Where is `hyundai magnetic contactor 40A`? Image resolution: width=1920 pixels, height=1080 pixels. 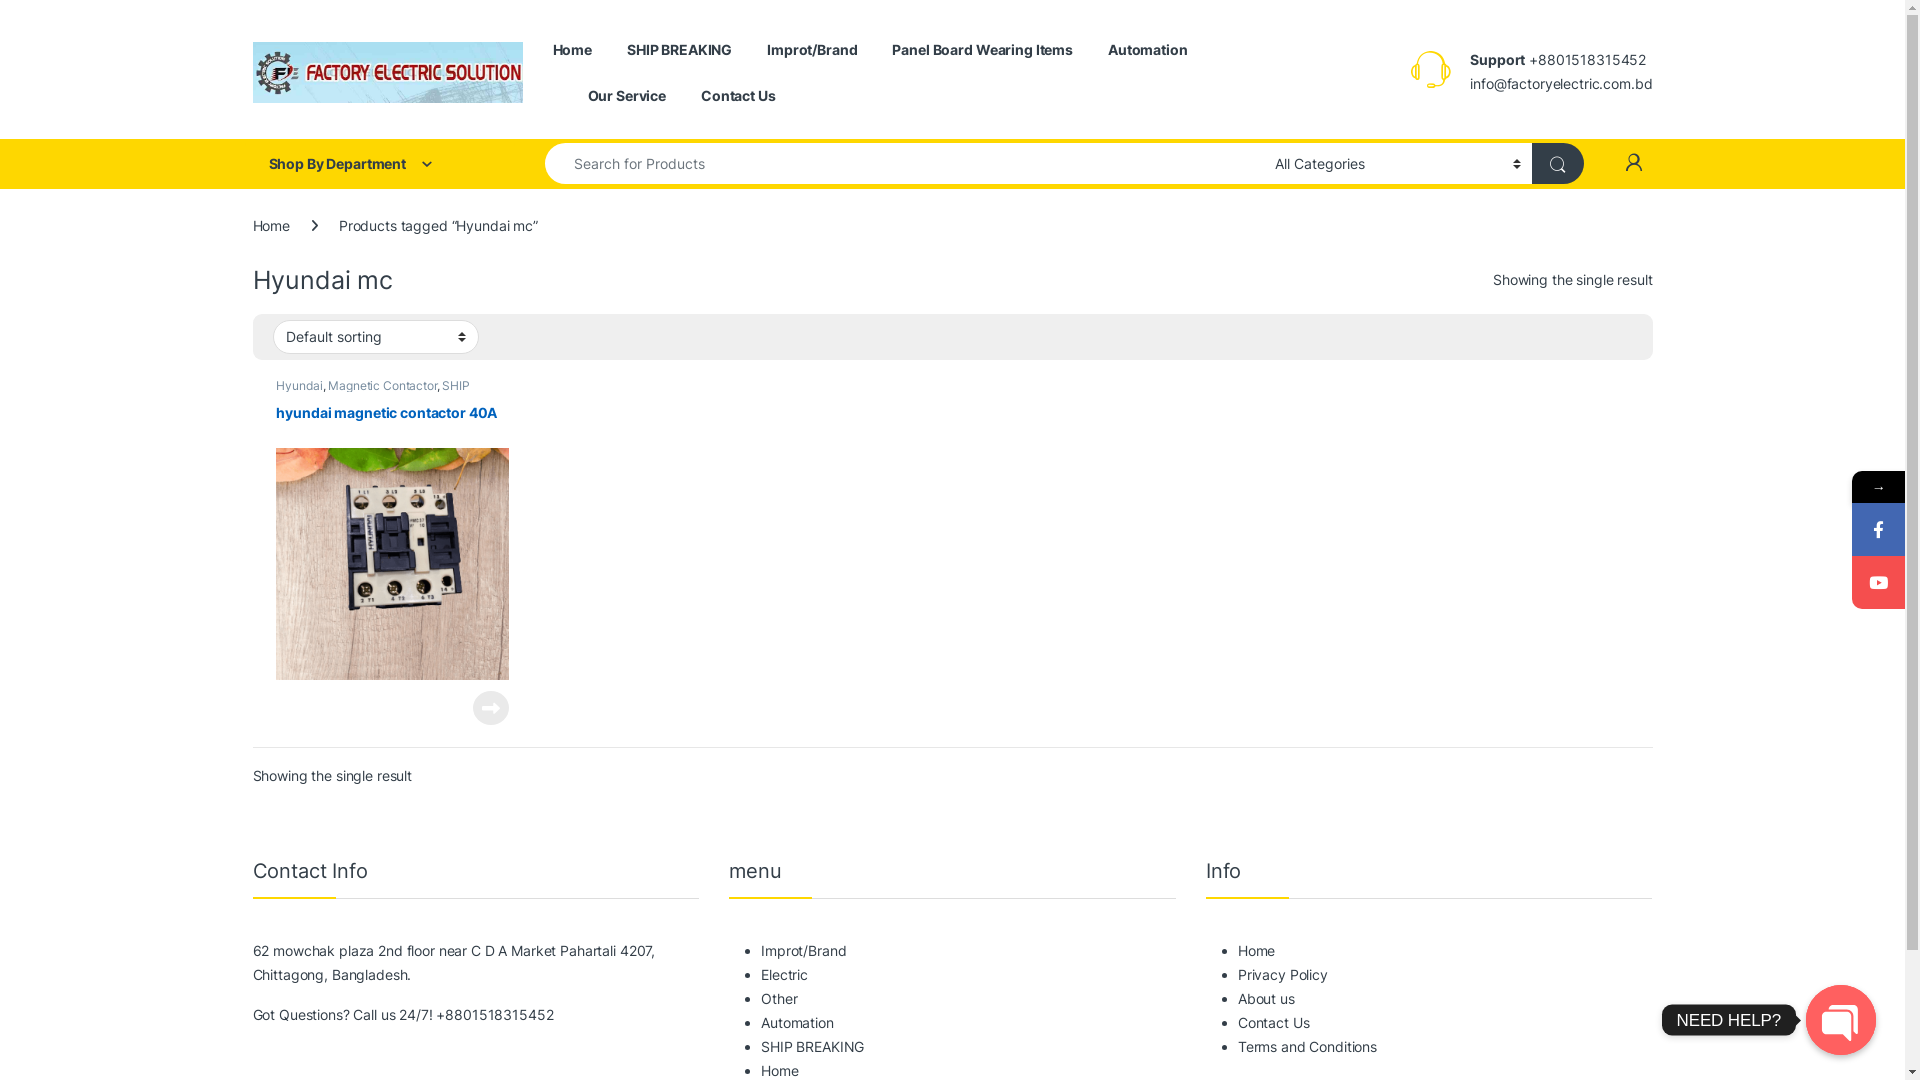
hyundai magnetic contactor 40A is located at coordinates (392, 542).